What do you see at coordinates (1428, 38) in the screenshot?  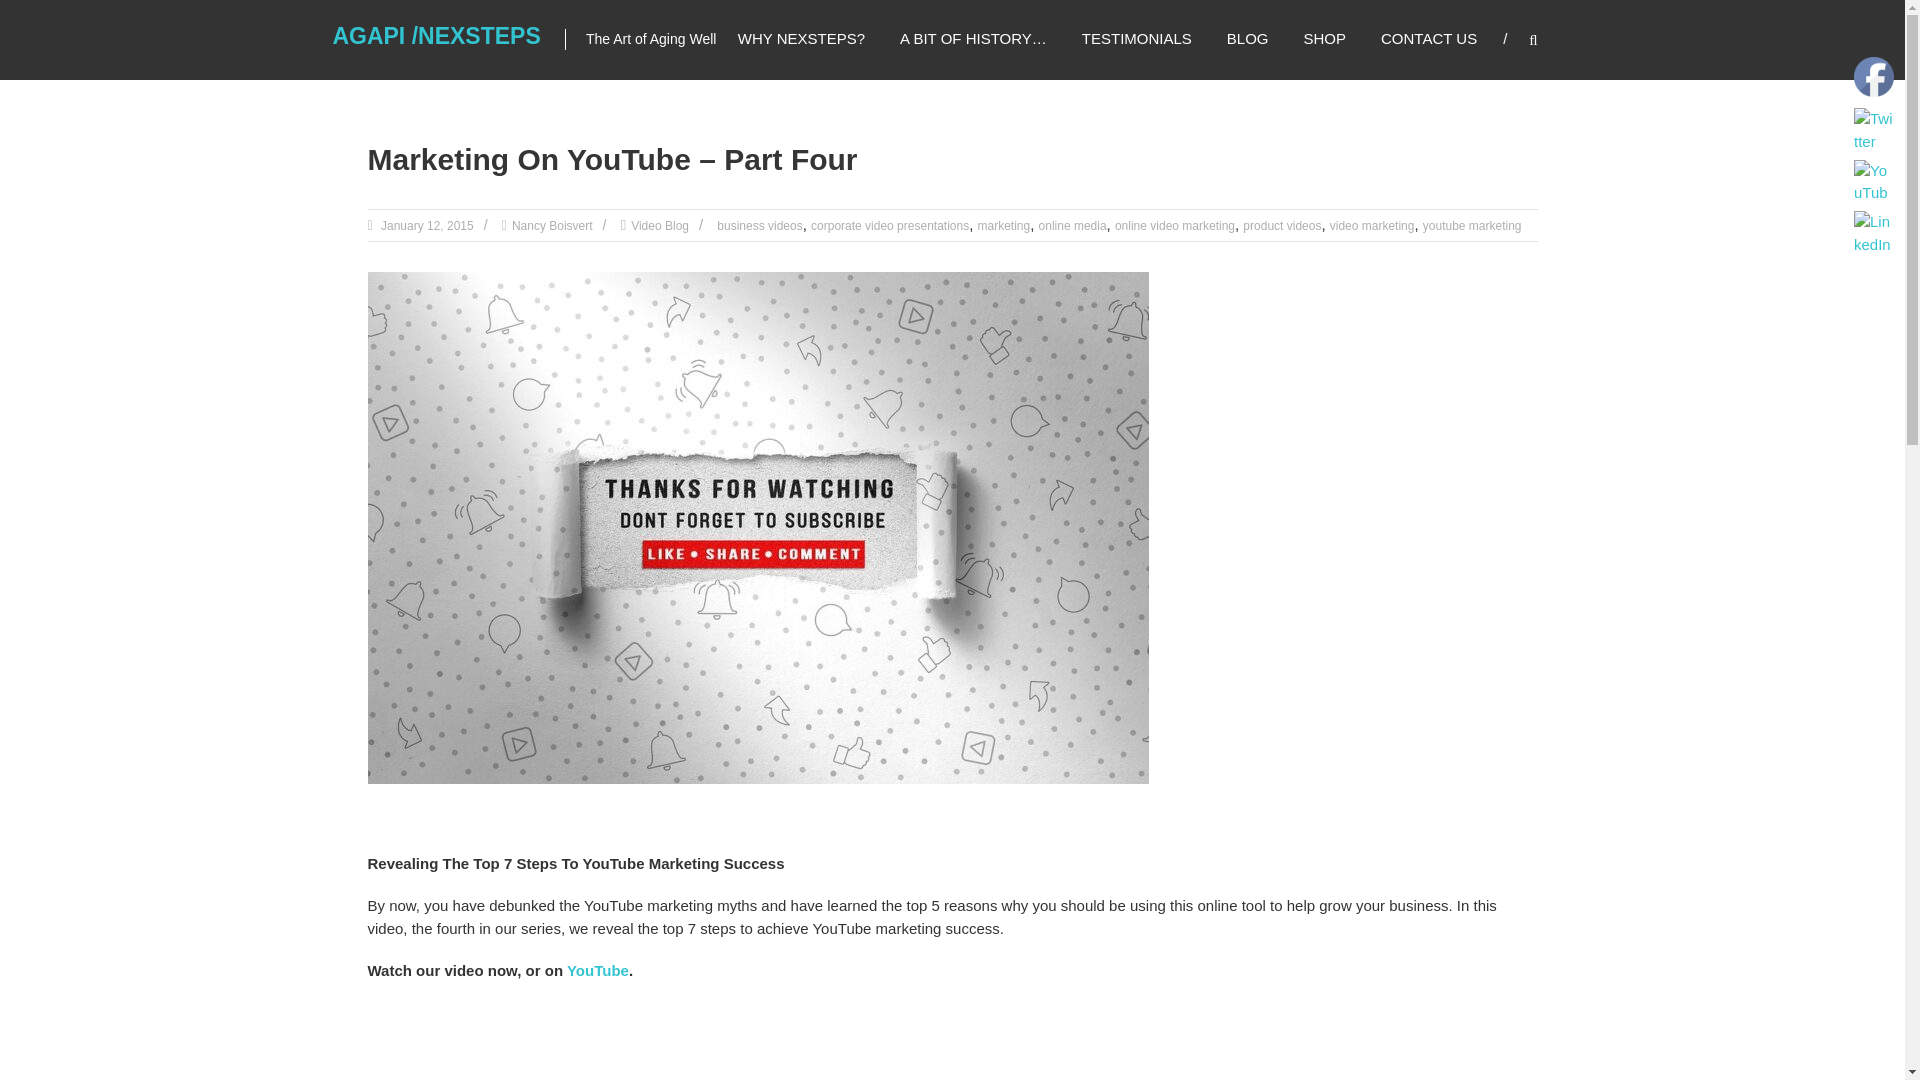 I see `CONTACT US` at bounding box center [1428, 38].